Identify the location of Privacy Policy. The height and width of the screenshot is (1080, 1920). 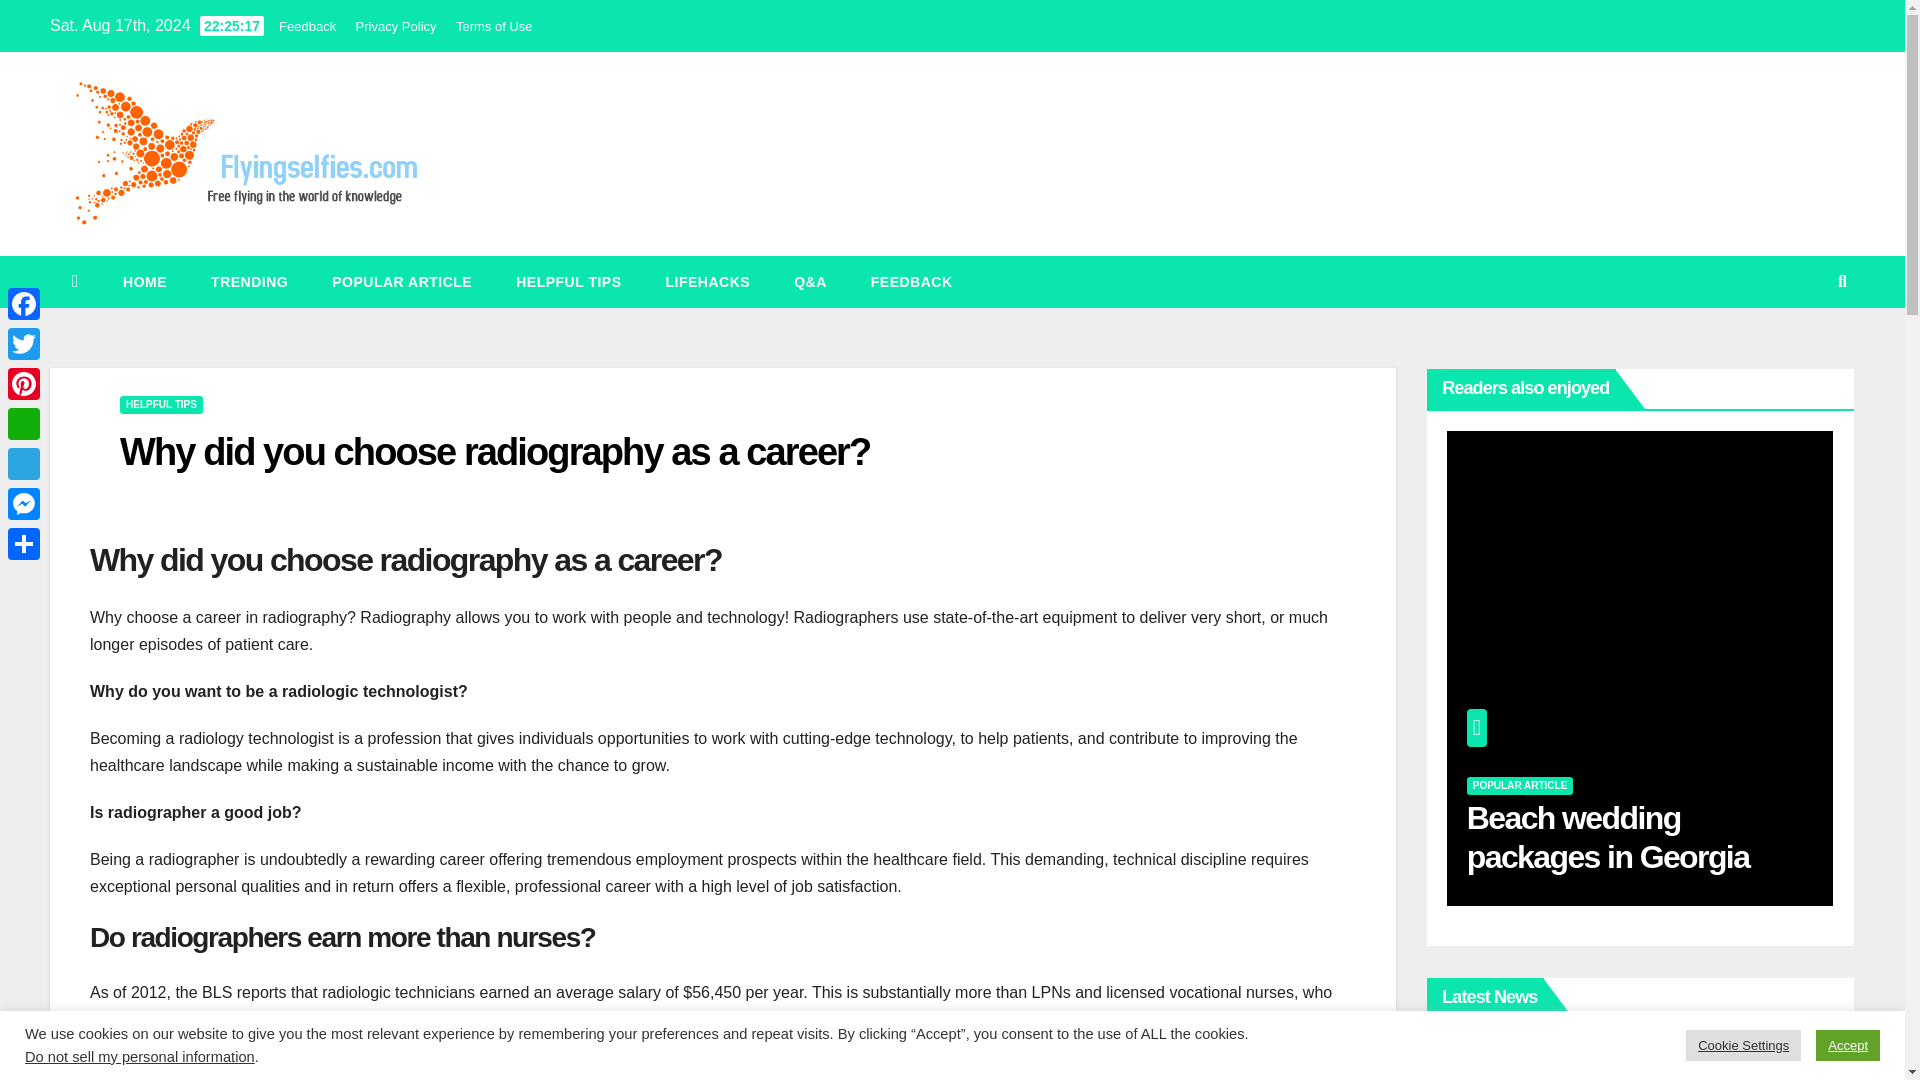
(396, 26).